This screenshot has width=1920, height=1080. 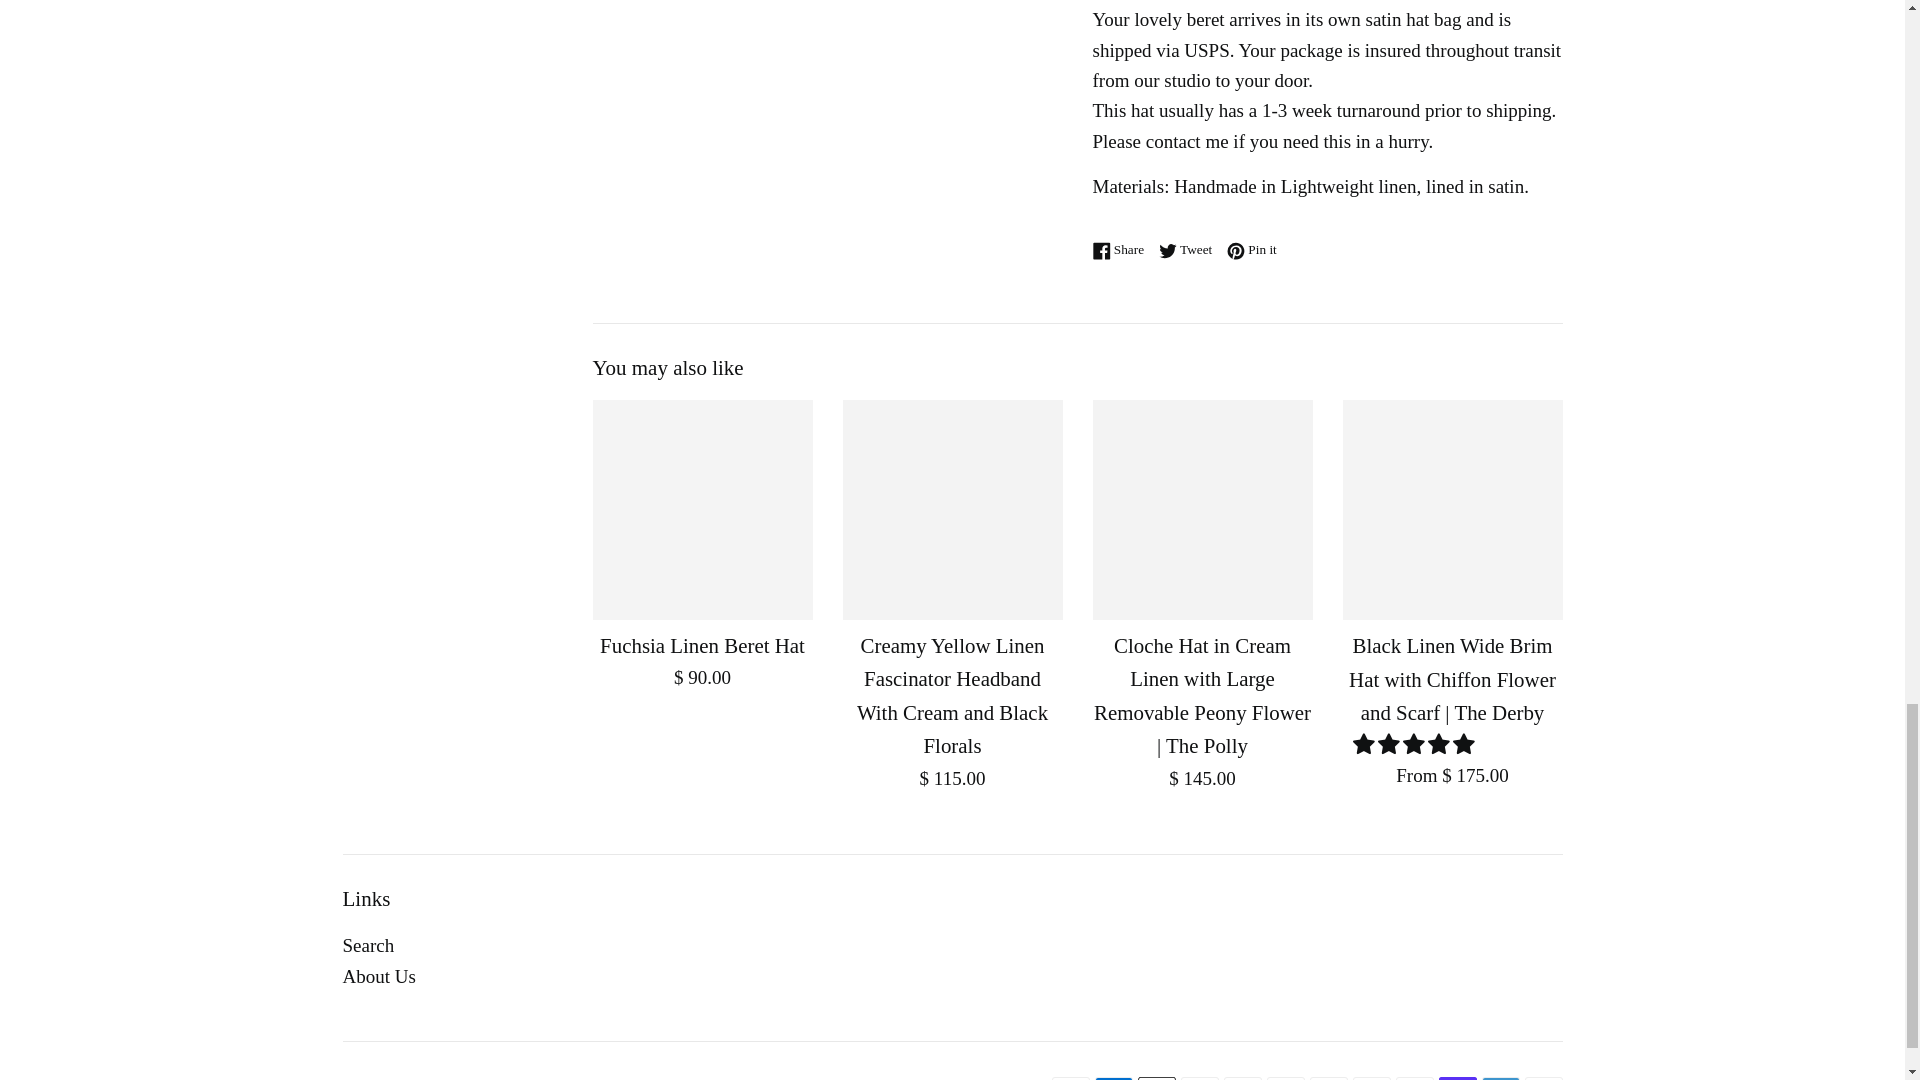 I want to click on American Express, so click(x=1113, y=1078).